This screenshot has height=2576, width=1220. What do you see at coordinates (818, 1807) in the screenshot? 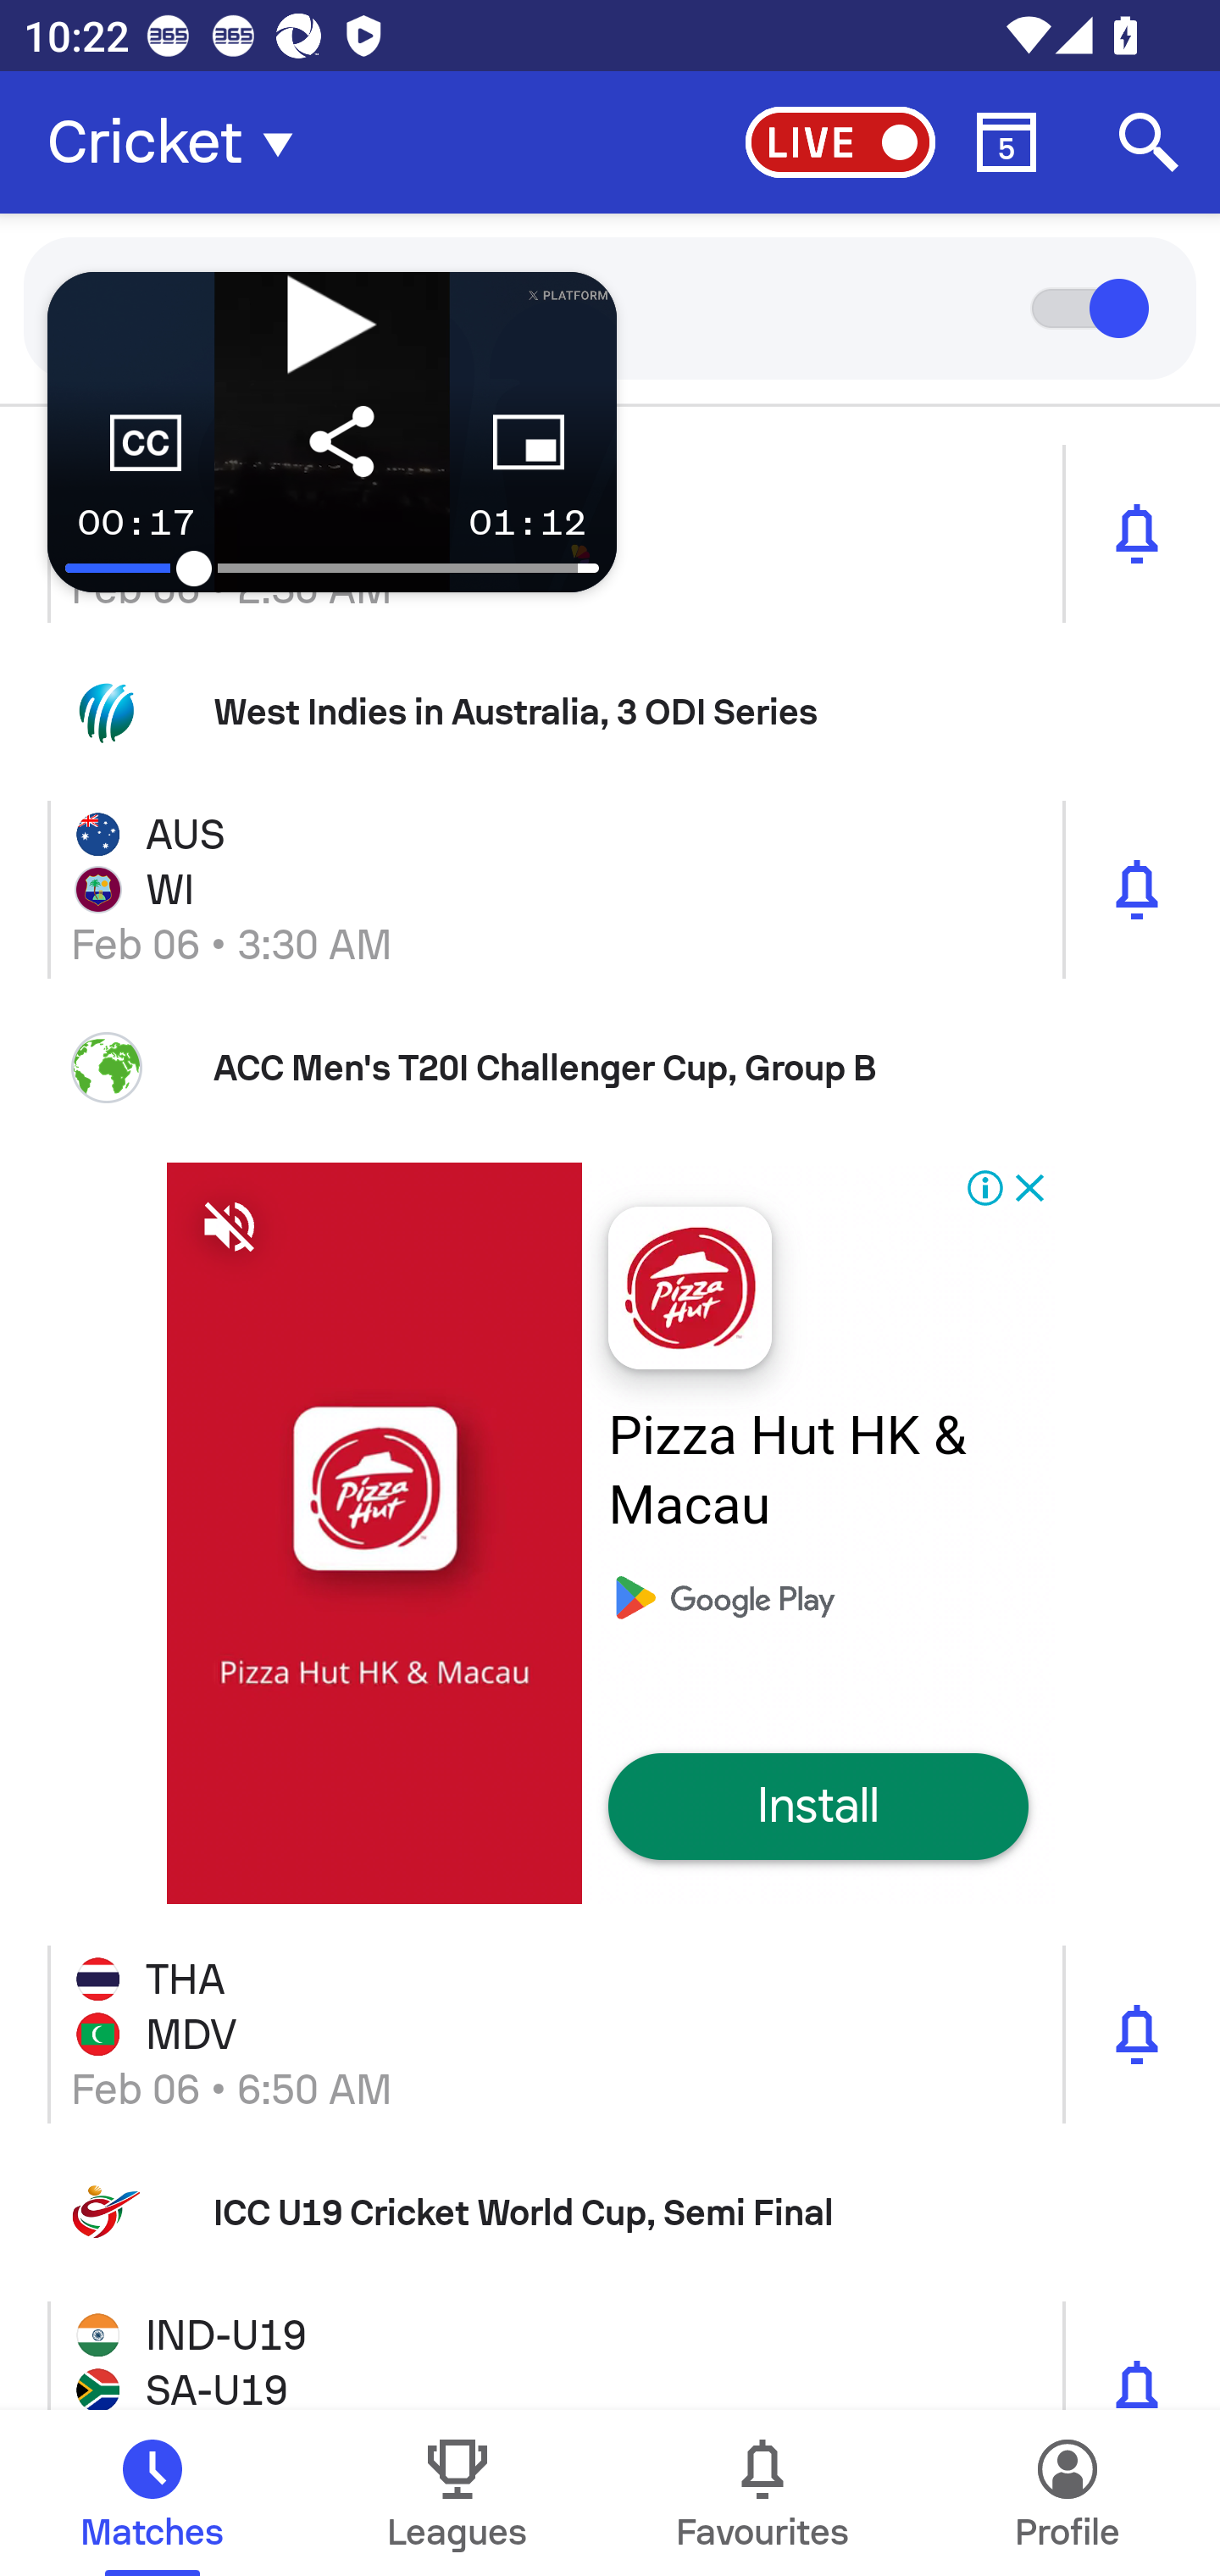
I see `Install` at bounding box center [818, 1807].